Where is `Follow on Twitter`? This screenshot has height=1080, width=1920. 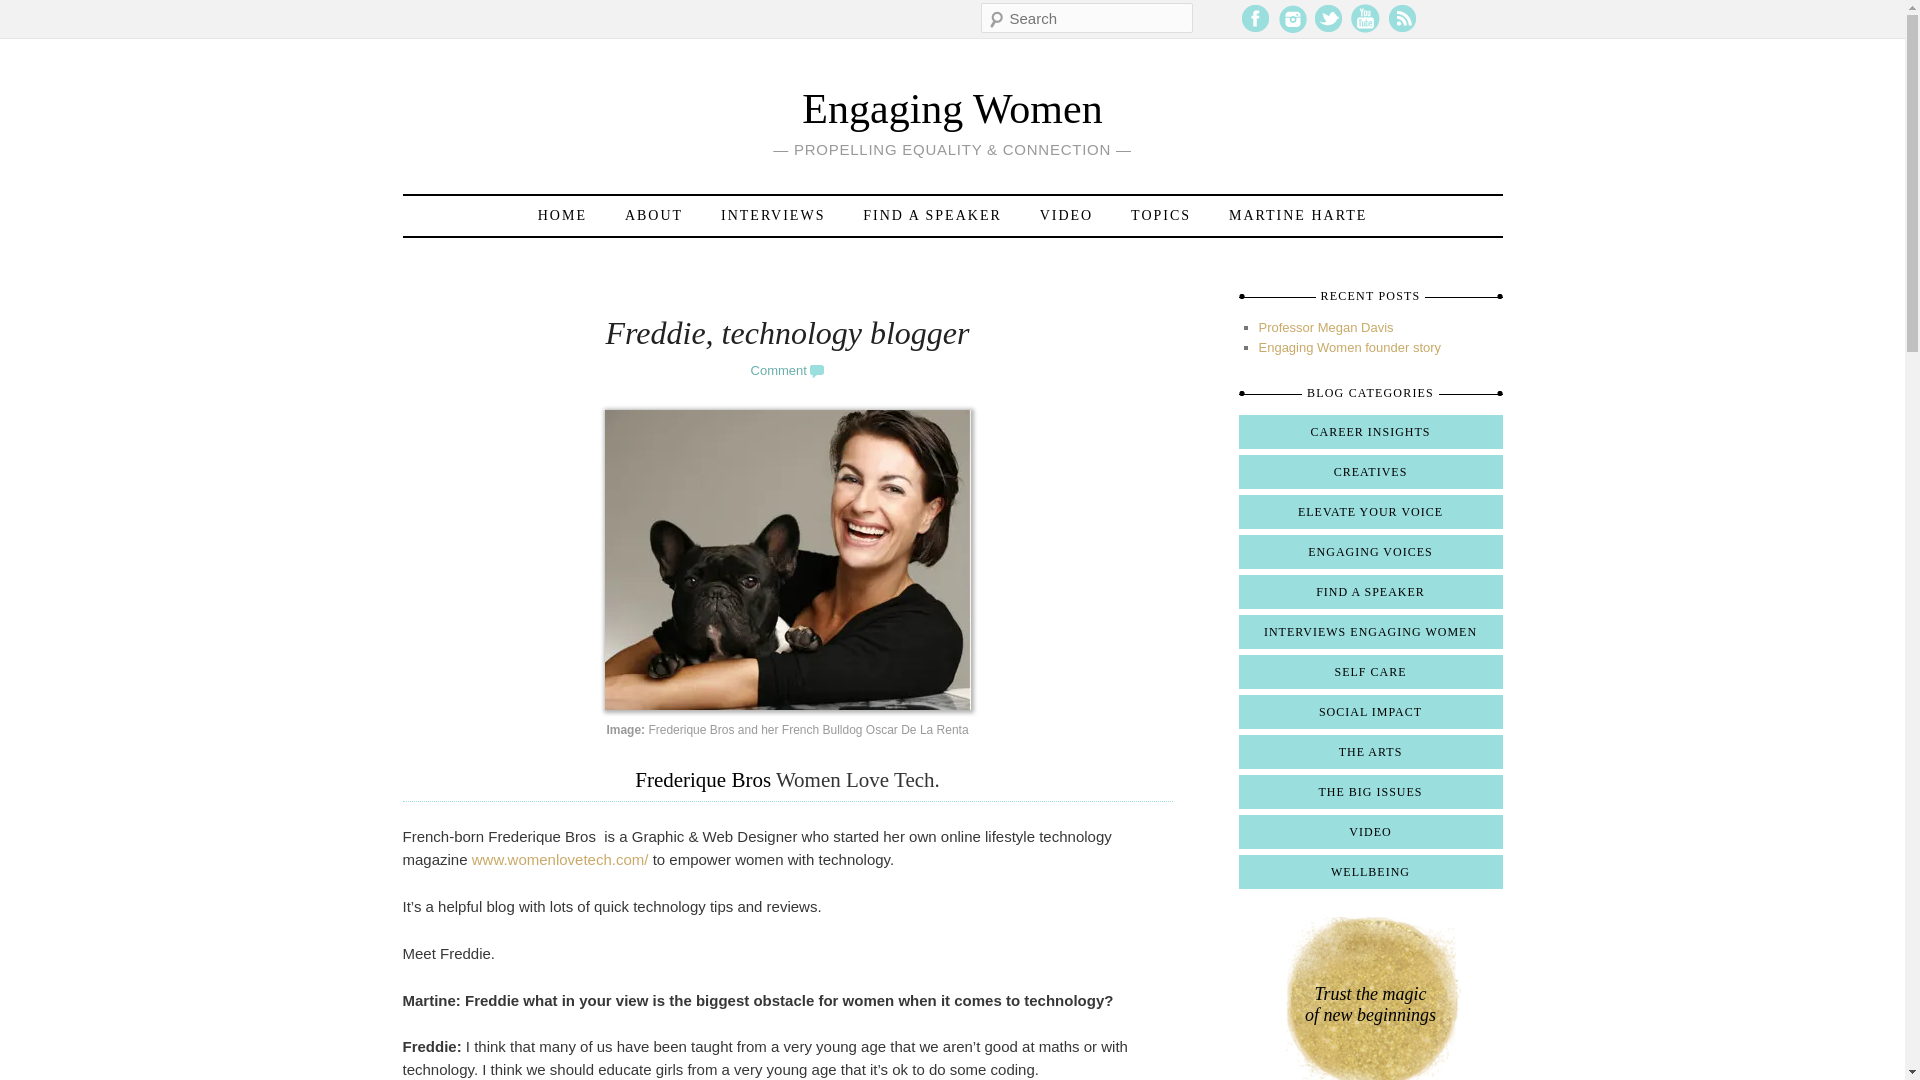 Follow on Twitter is located at coordinates (1328, 28).